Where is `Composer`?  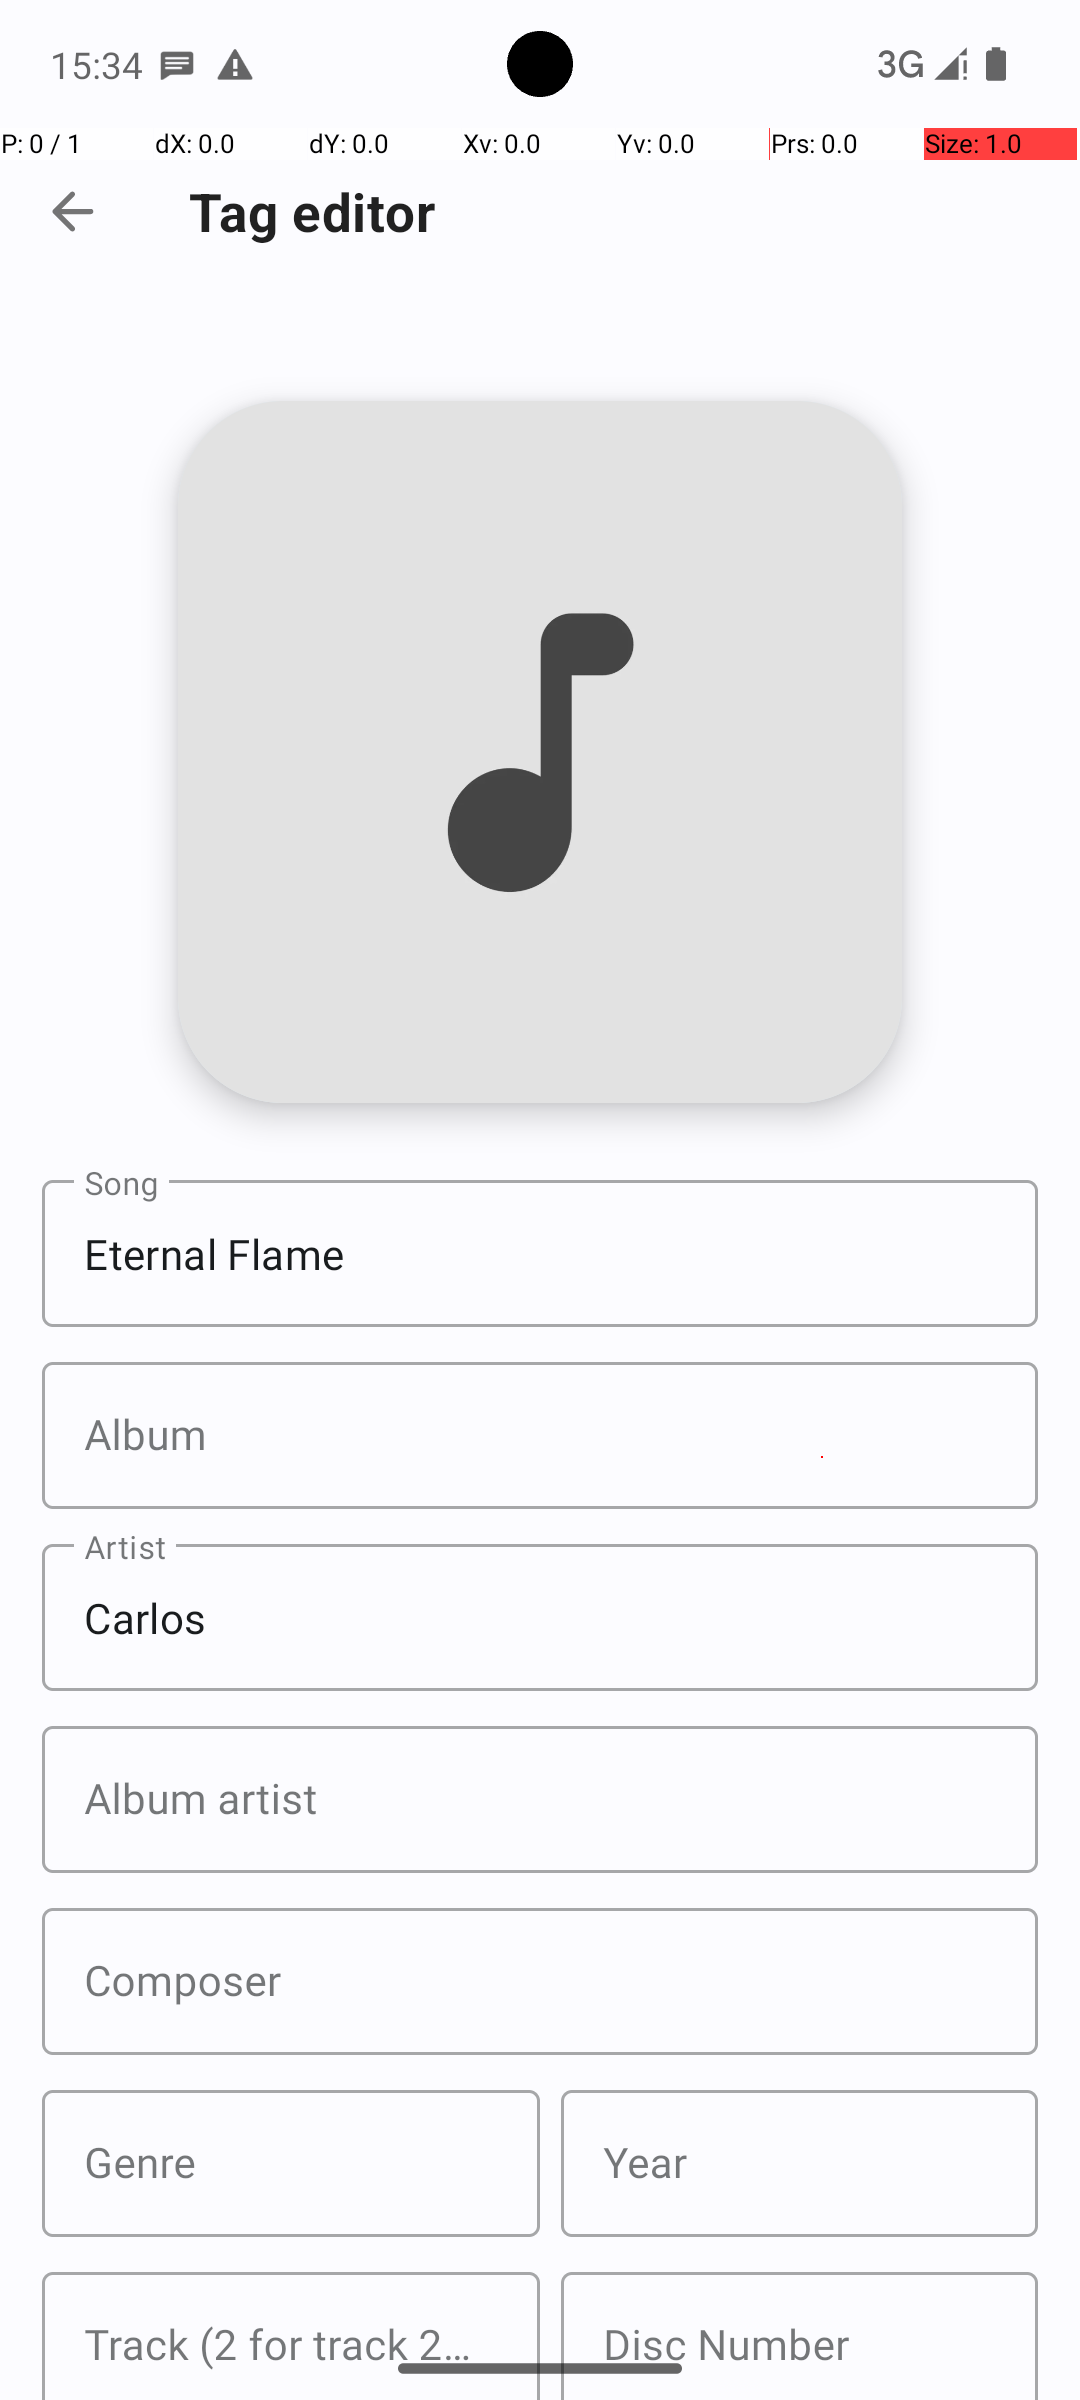 Composer is located at coordinates (540, 1982).